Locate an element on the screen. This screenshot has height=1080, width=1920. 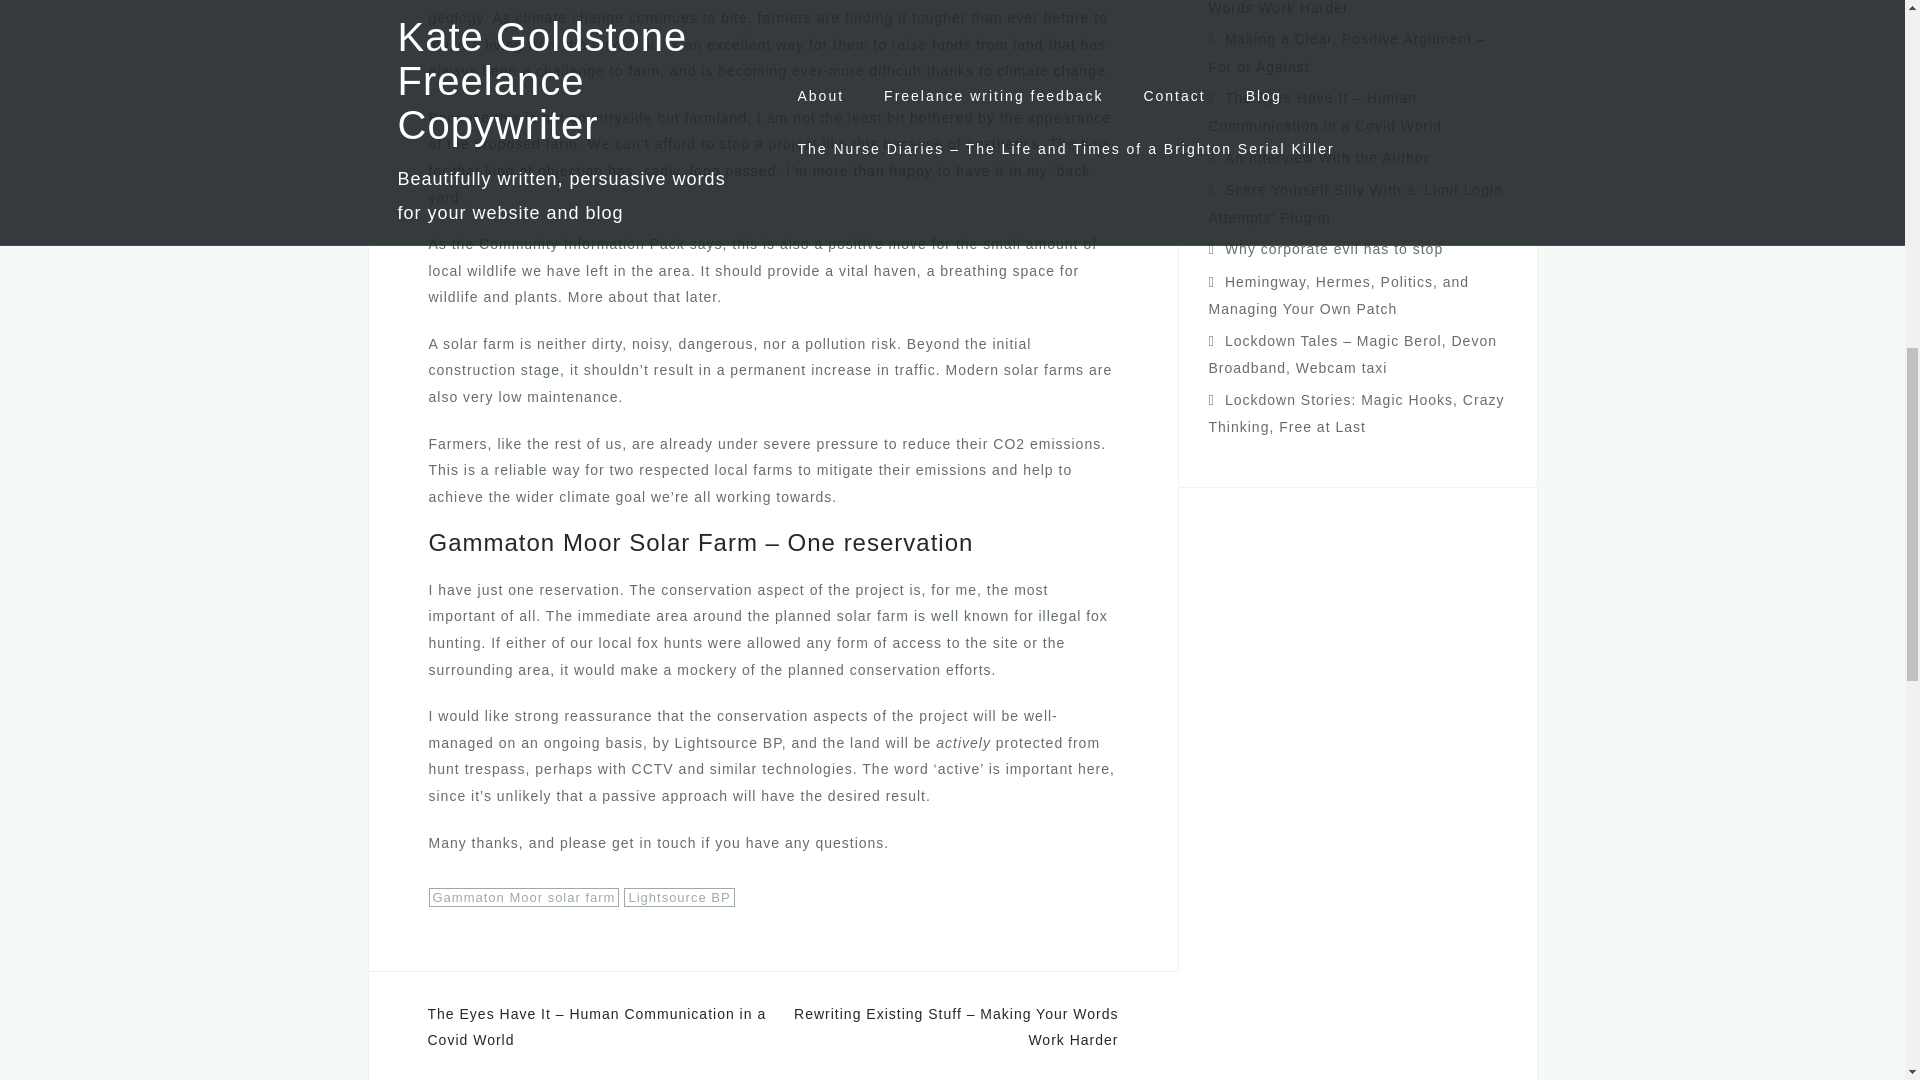
Lightsource BP is located at coordinates (678, 897).